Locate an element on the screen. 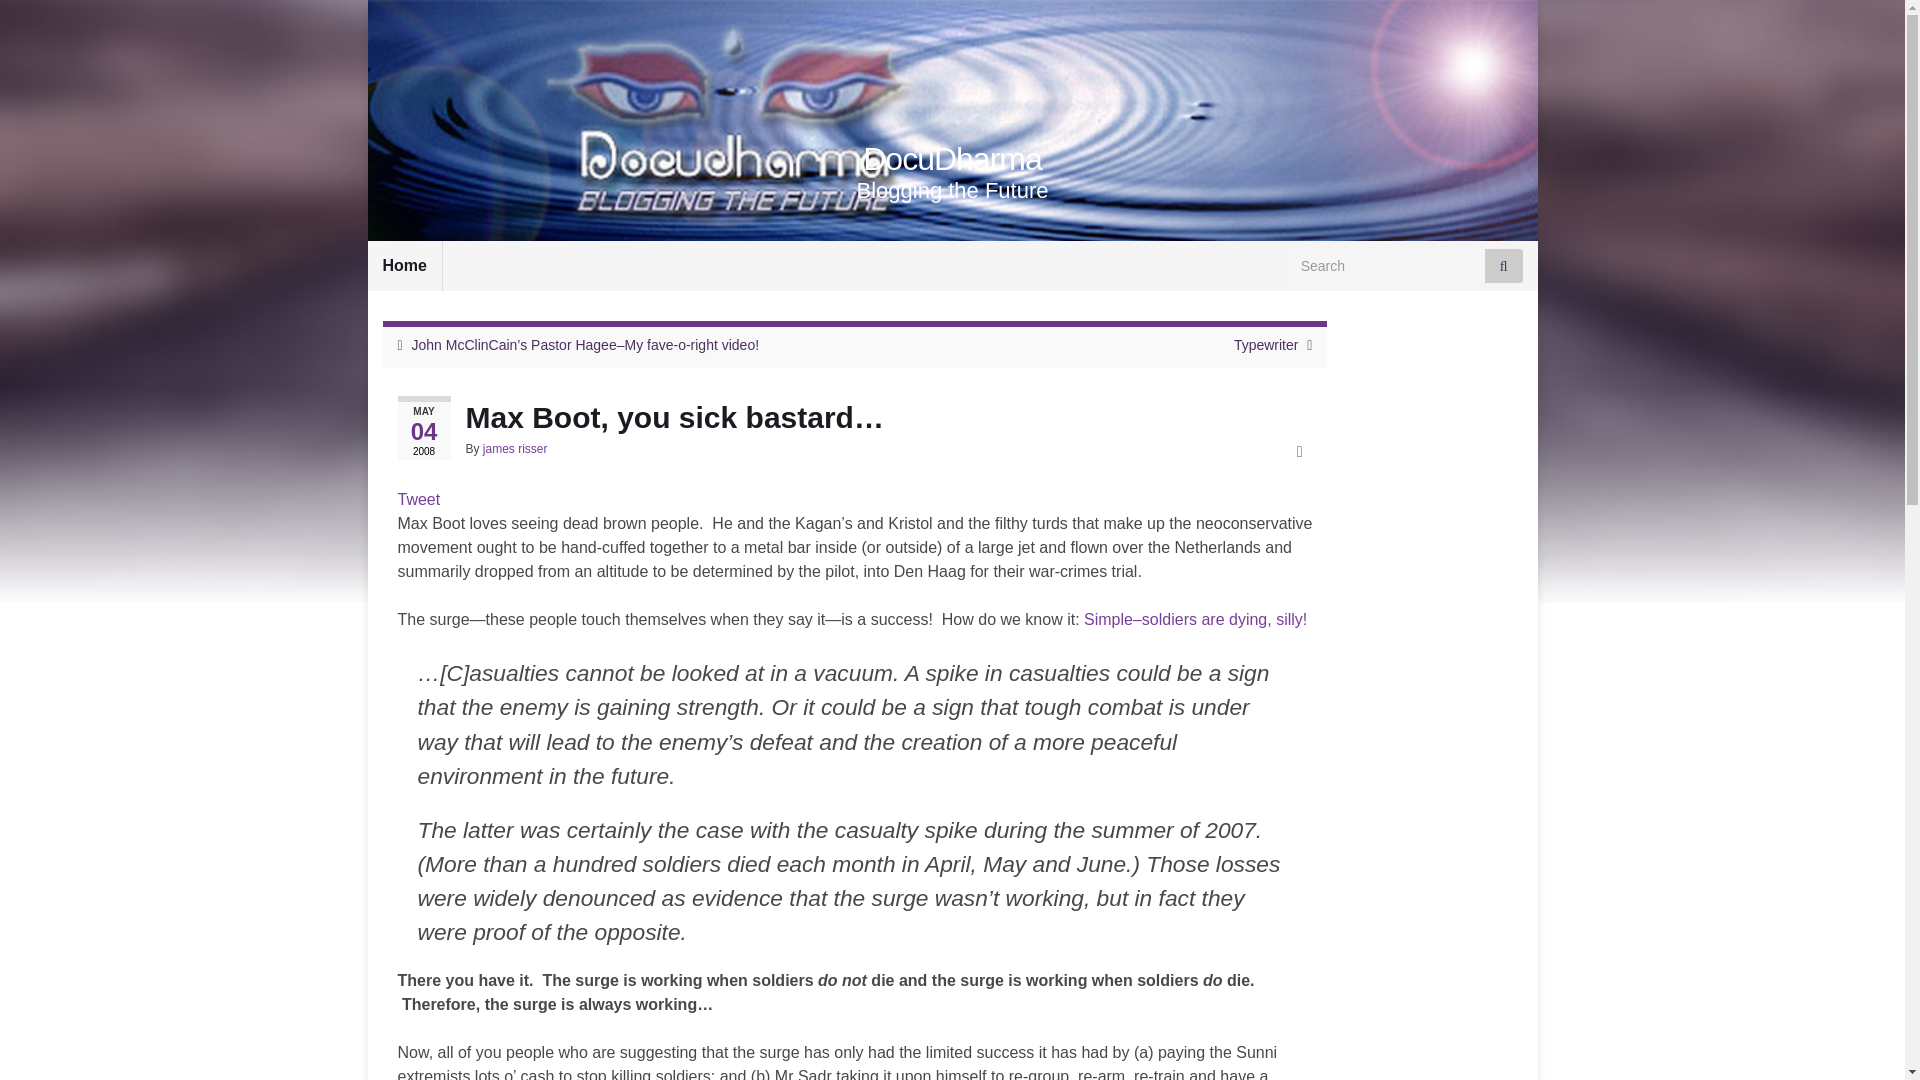 The width and height of the screenshot is (1920, 1080). james risser is located at coordinates (515, 448).